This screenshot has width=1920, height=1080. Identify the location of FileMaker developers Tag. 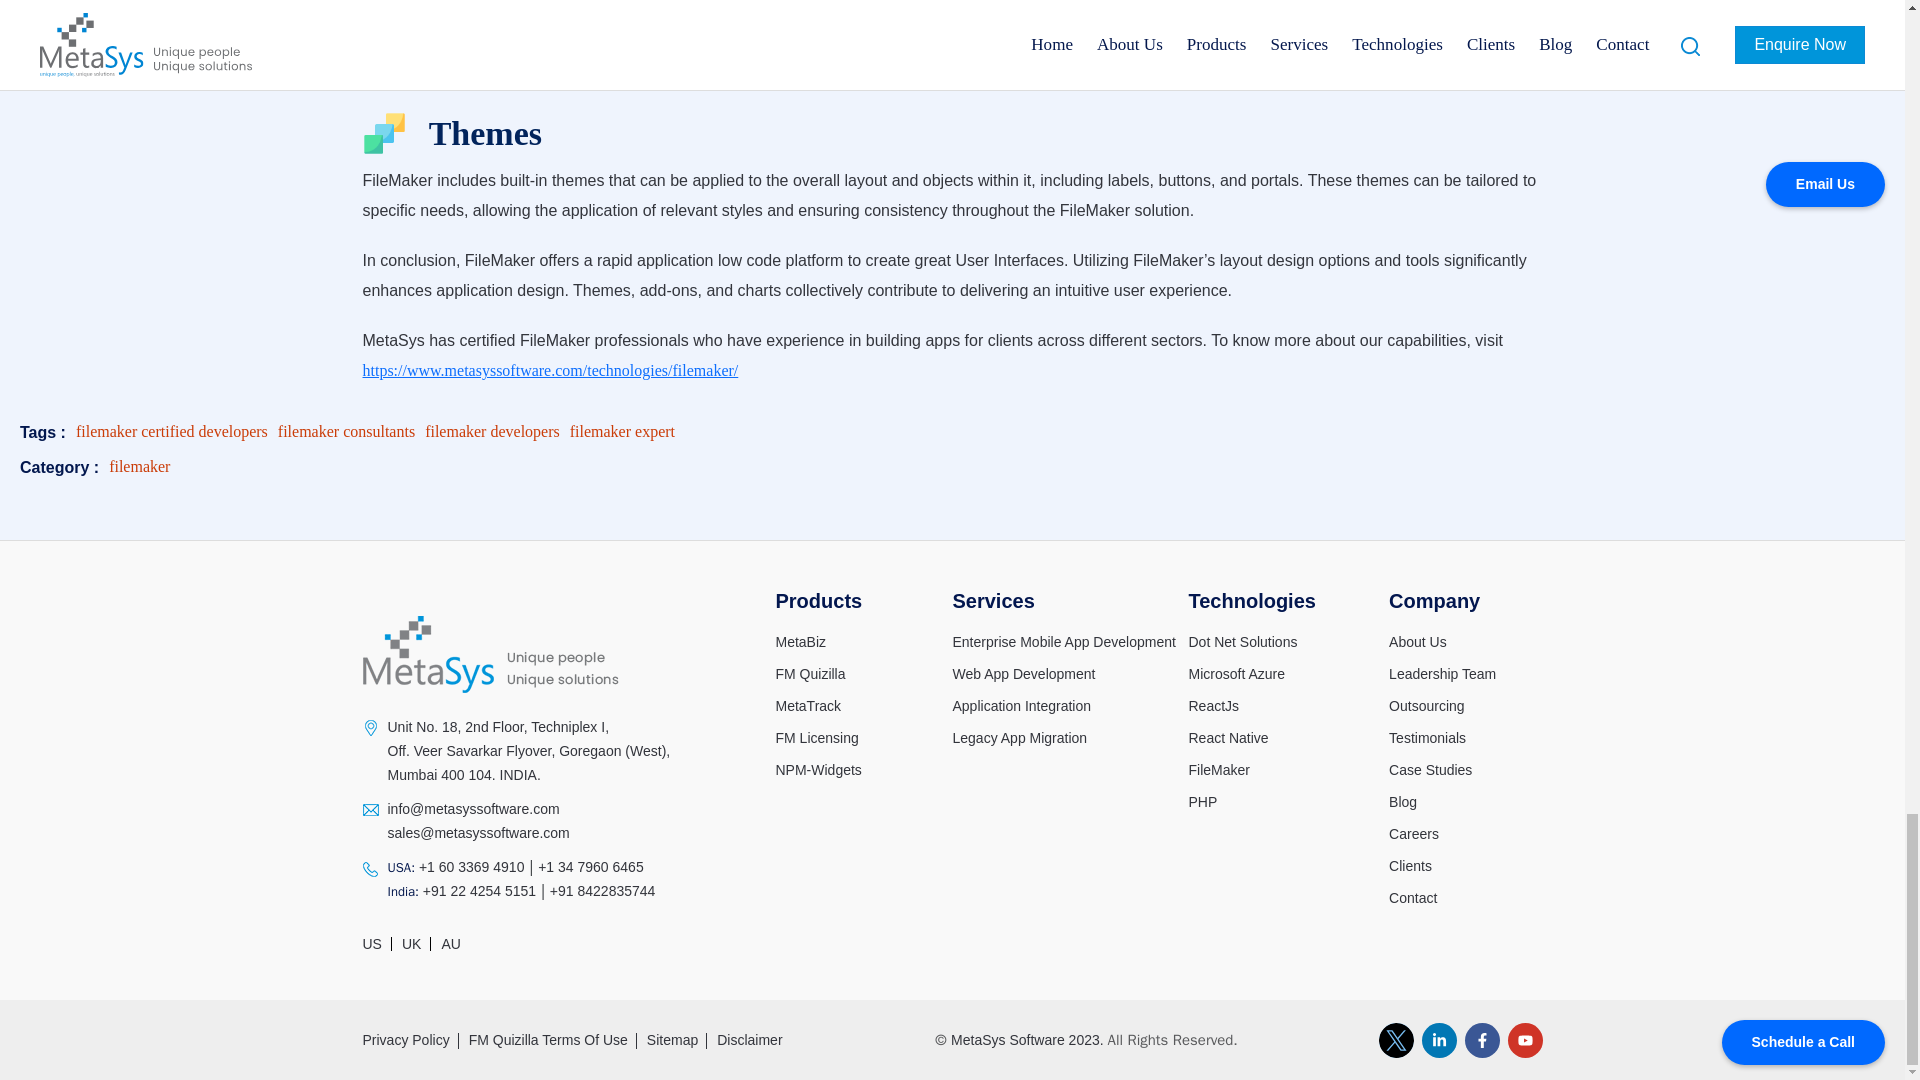
(492, 431).